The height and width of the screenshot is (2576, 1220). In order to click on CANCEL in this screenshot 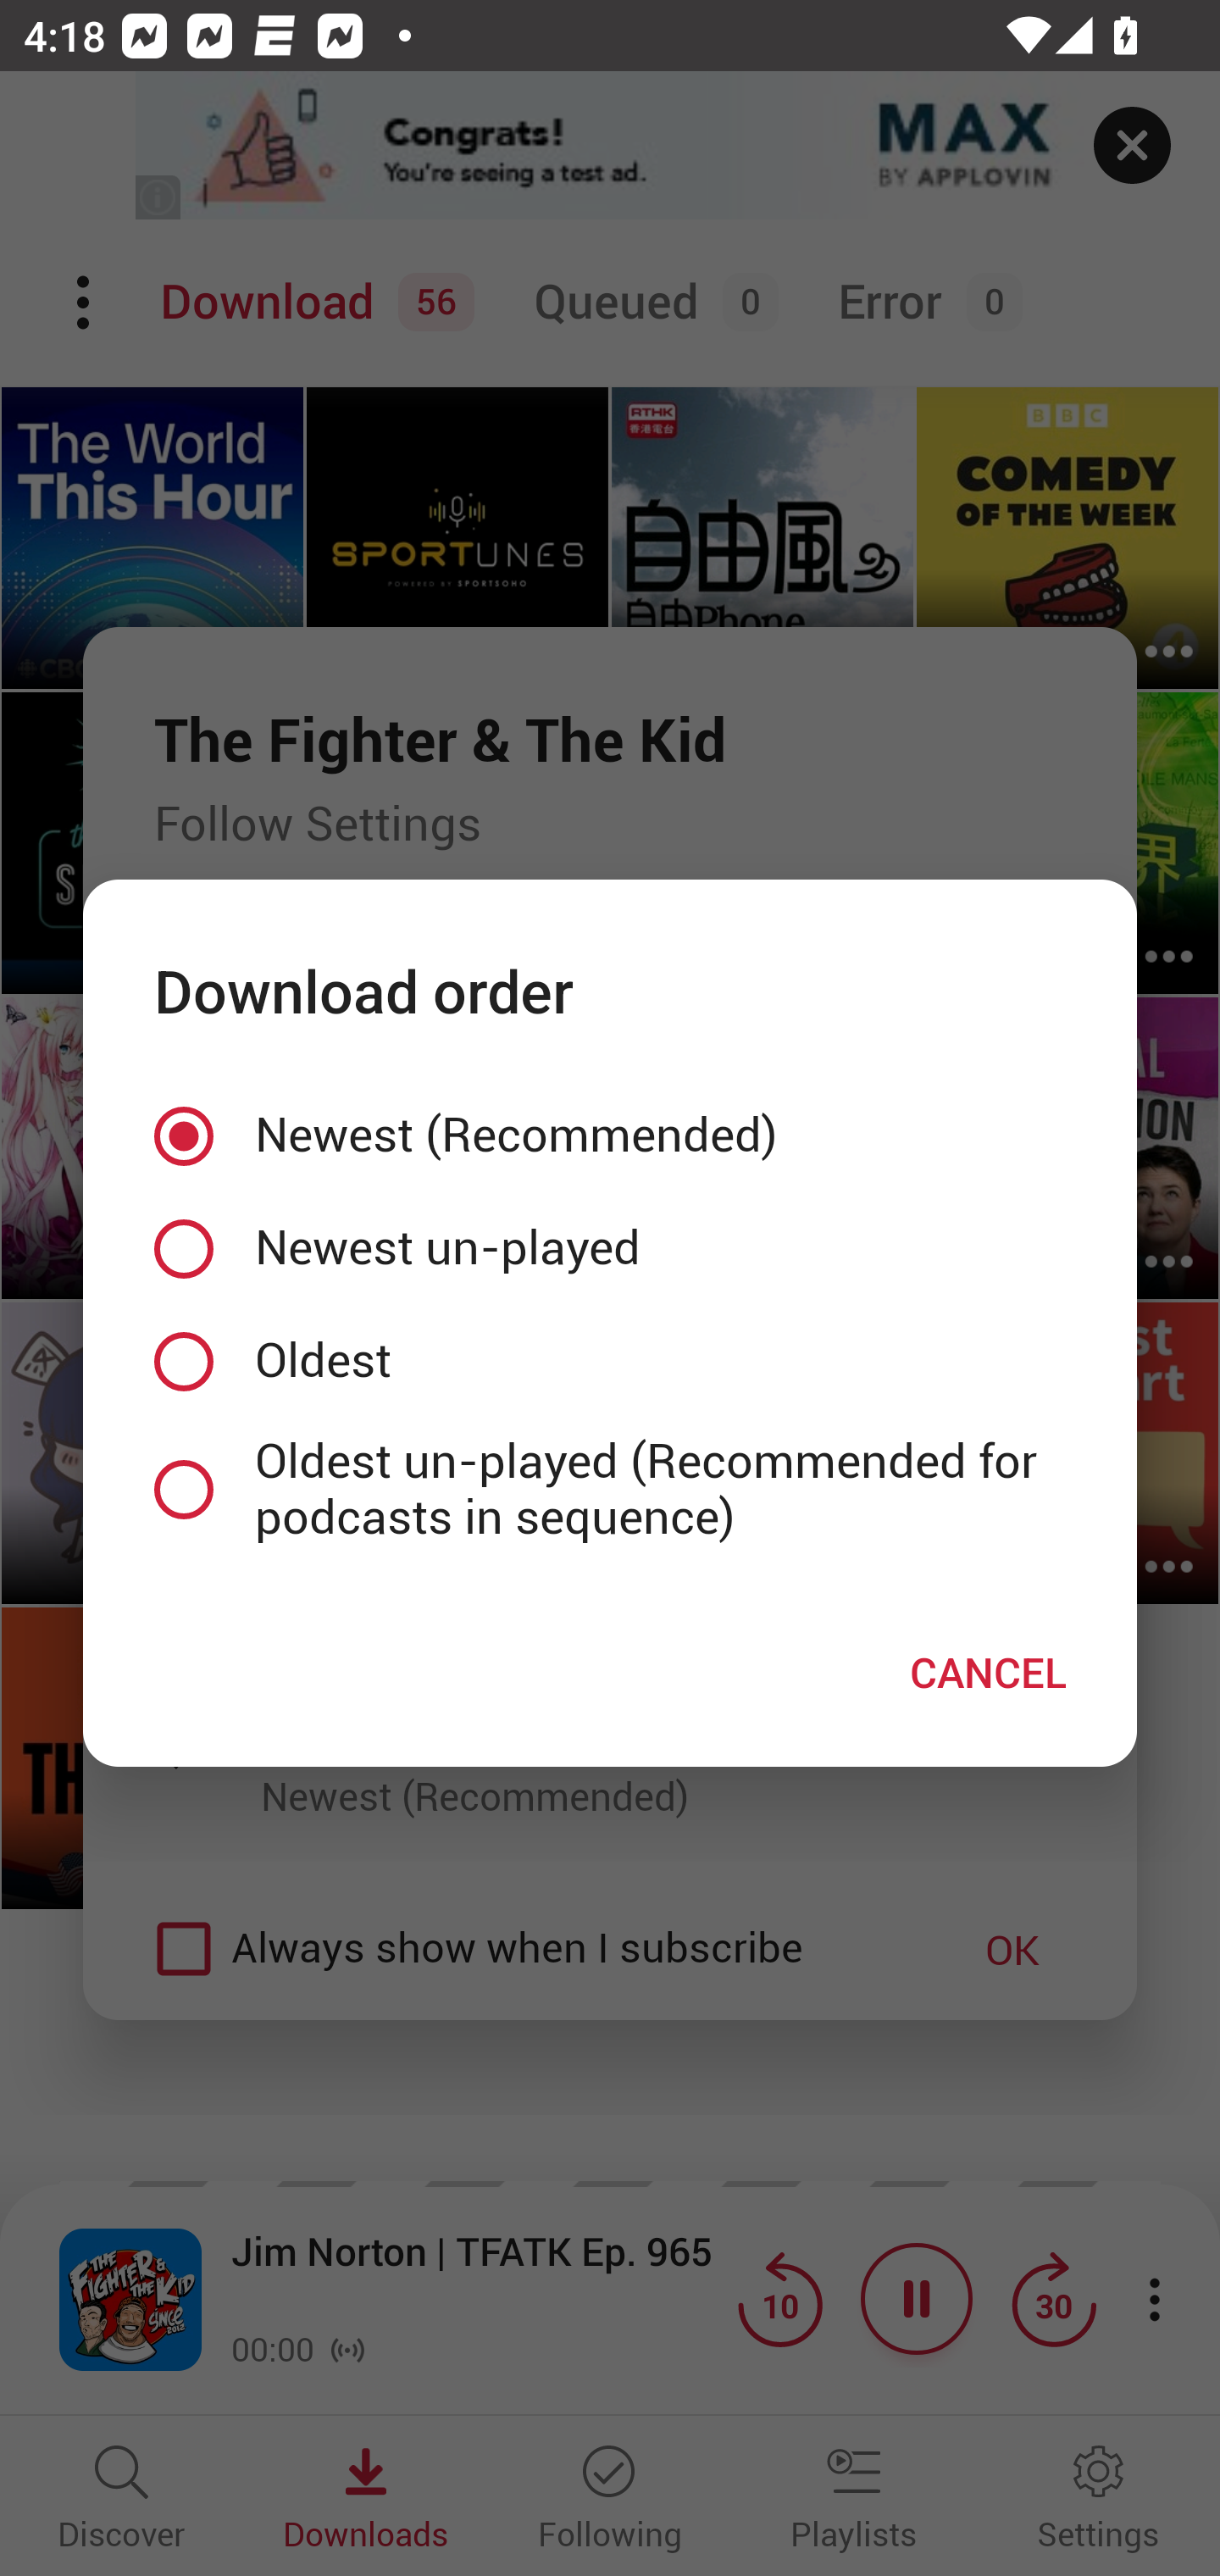, I will do `click(988, 1671)`.